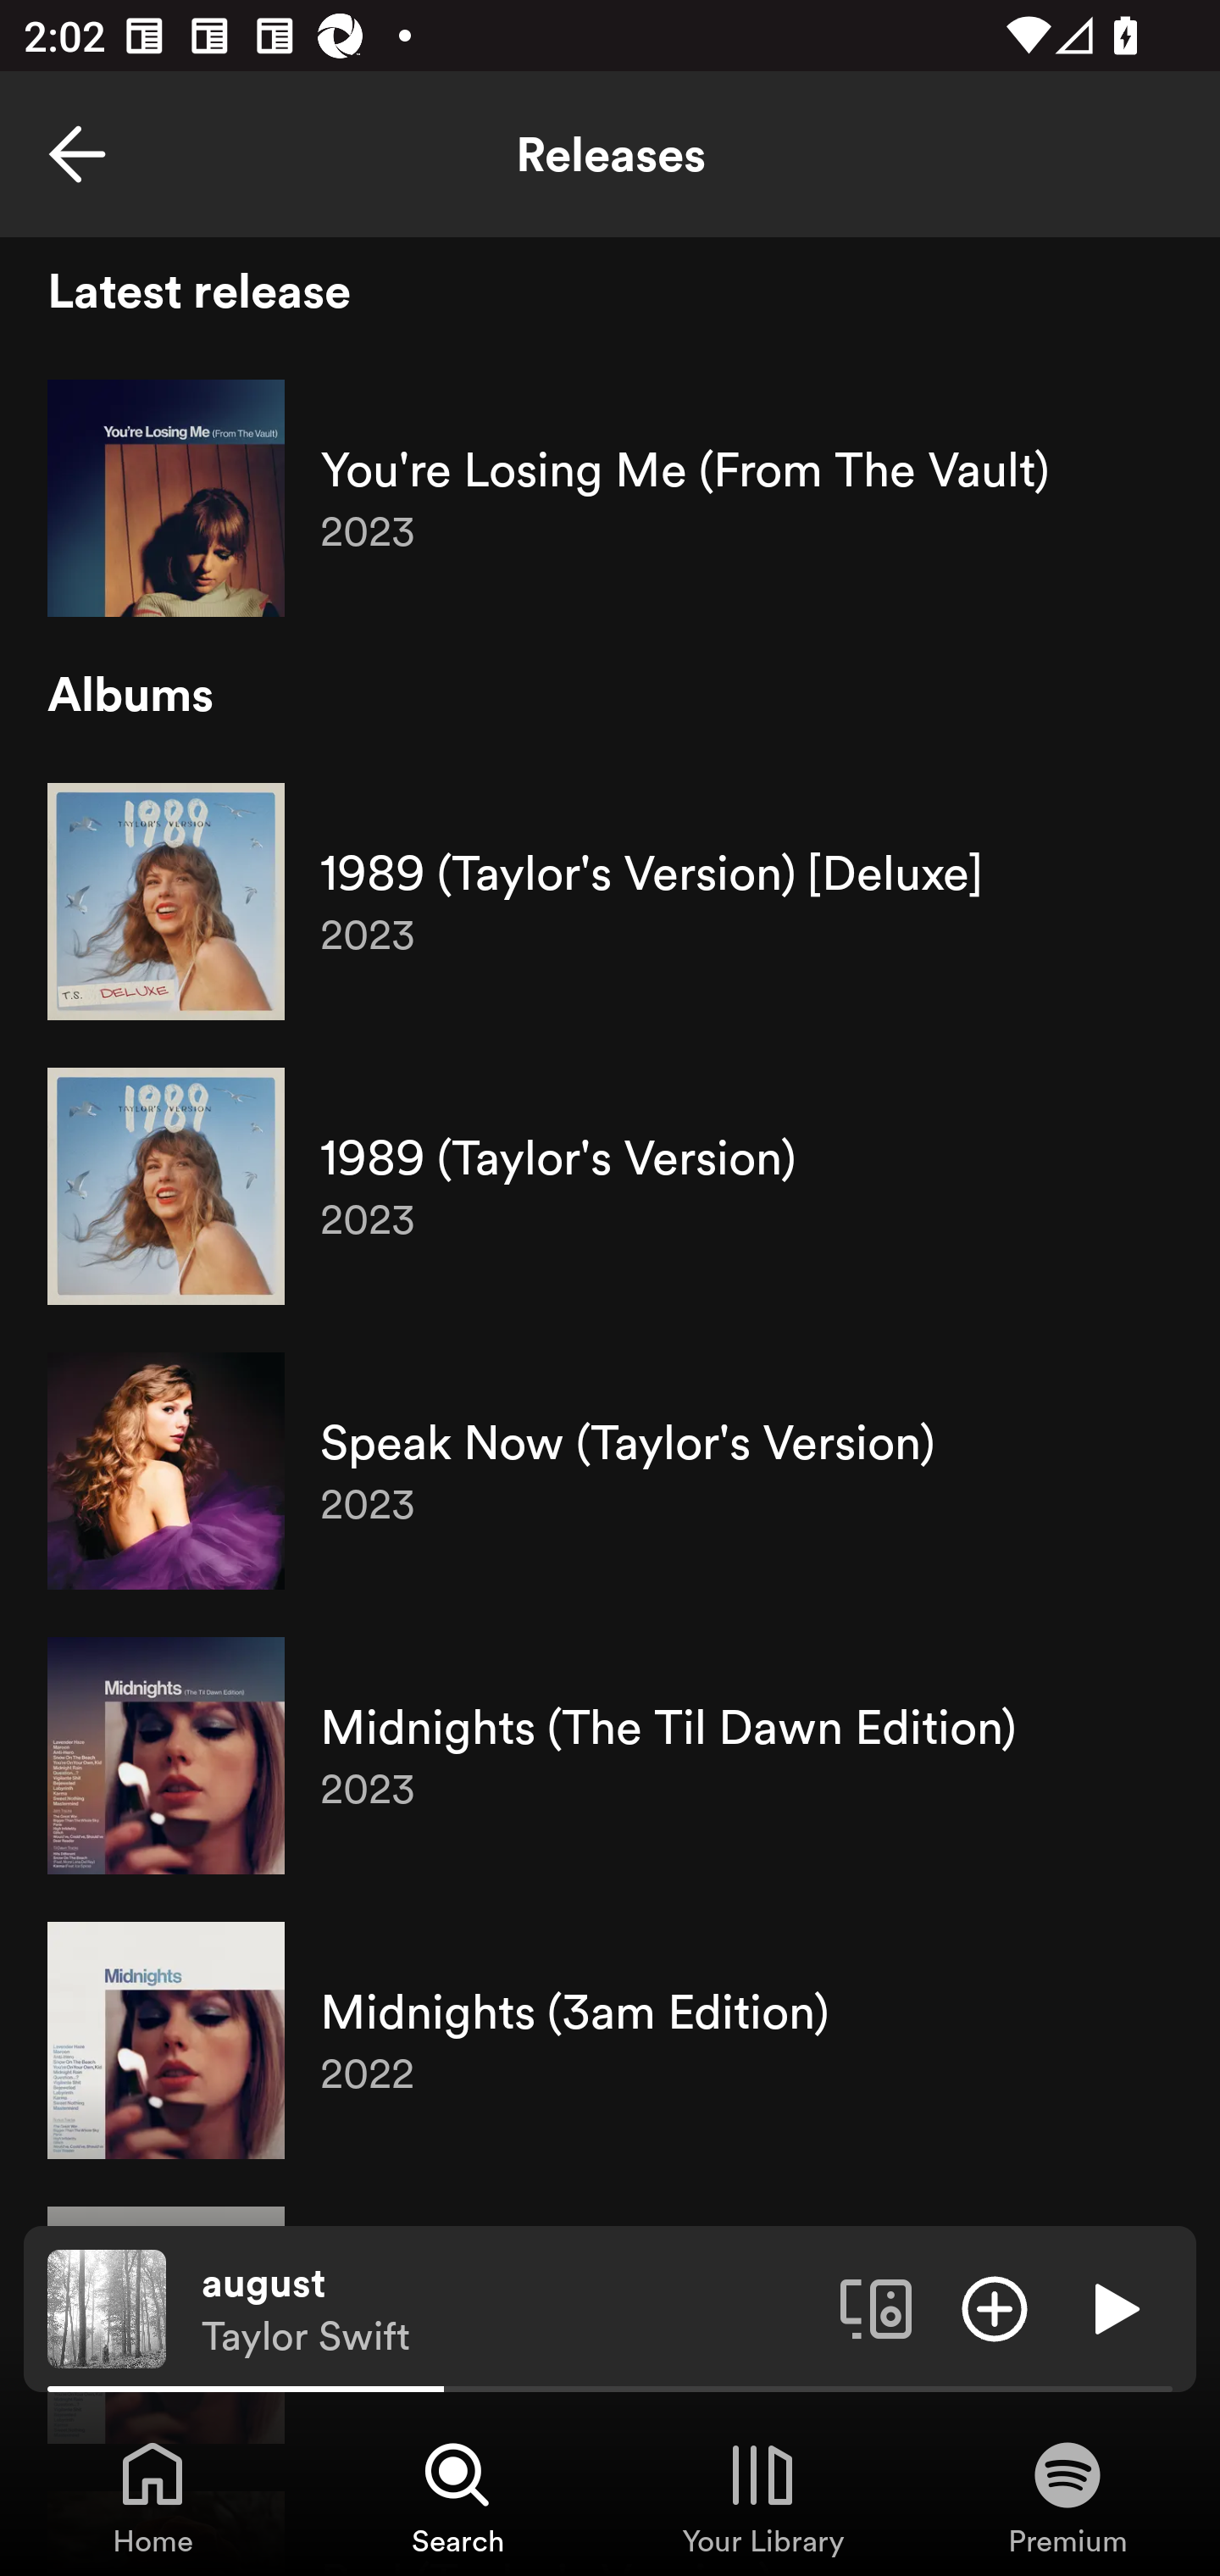  What do you see at coordinates (610, 902) in the screenshot?
I see `1989 (Taylor's Version) [Deluxe] 2023` at bounding box center [610, 902].